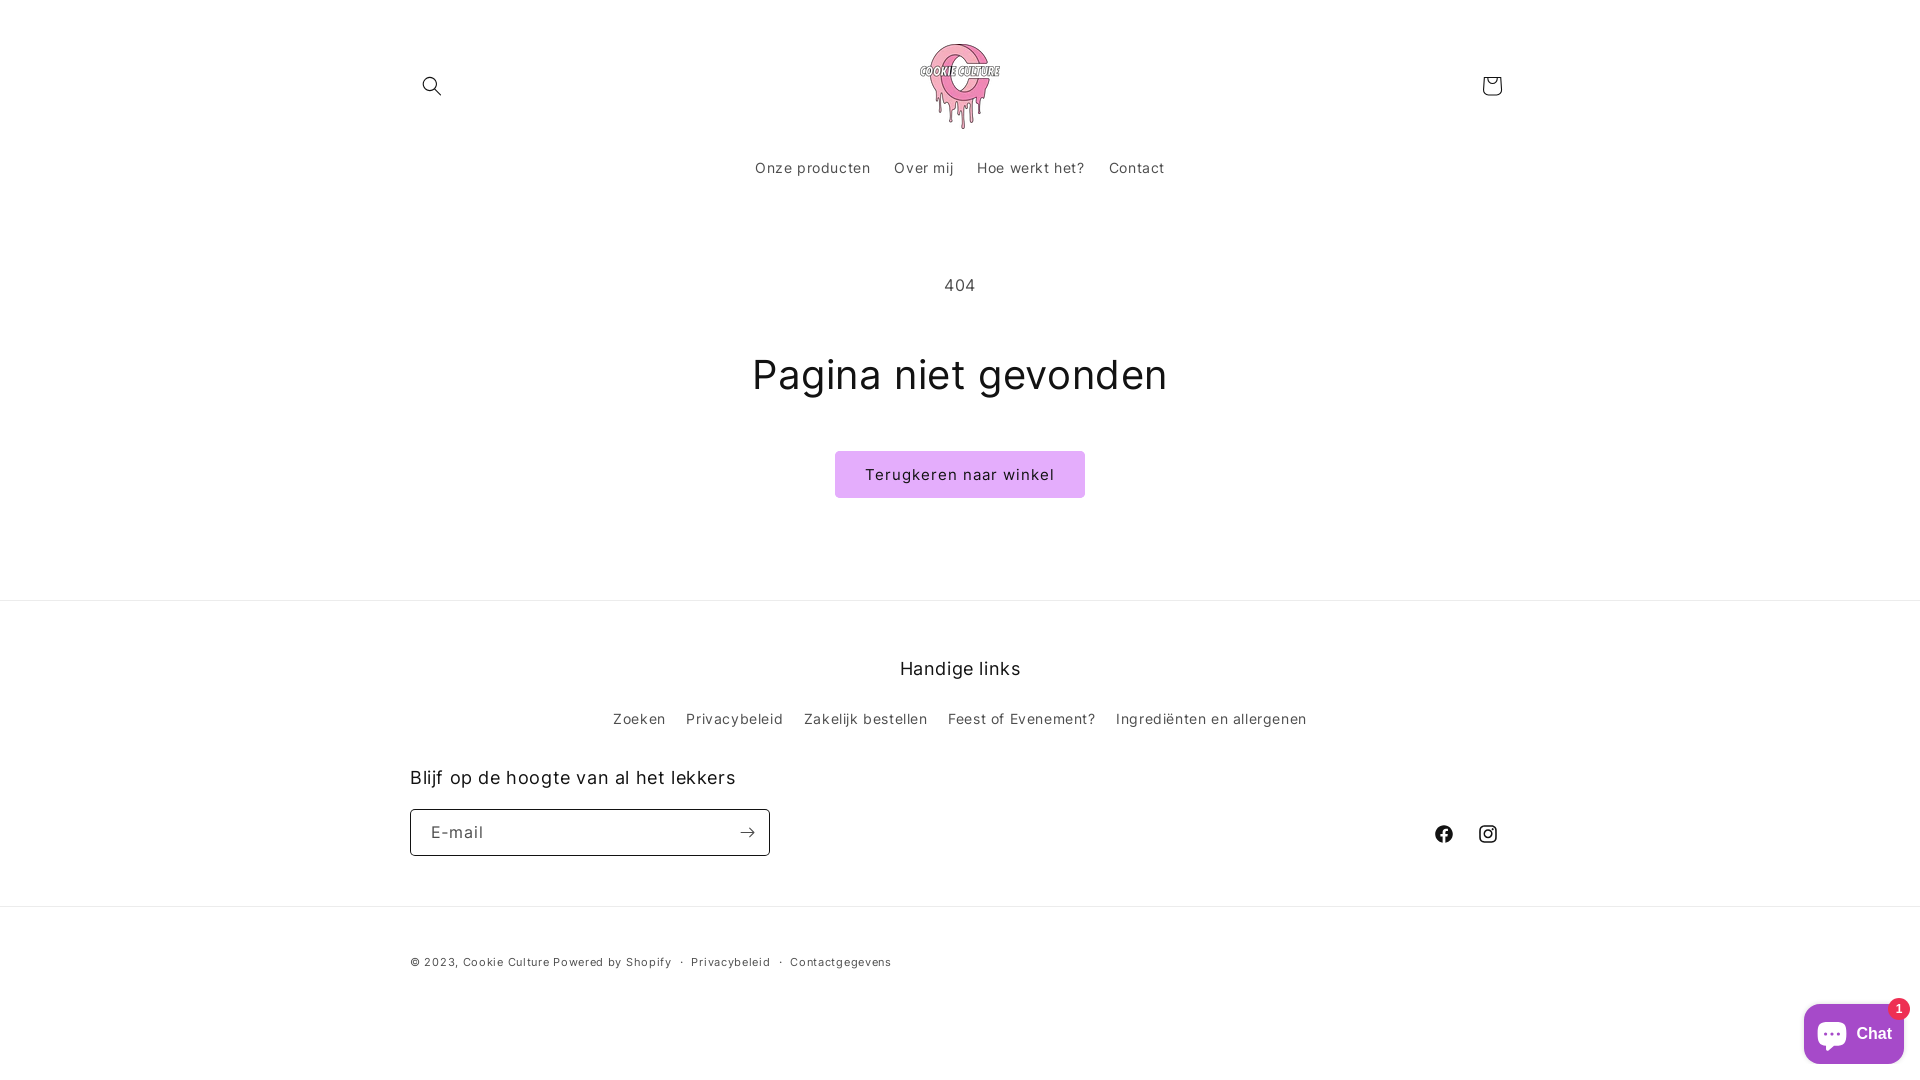 This screenshot has width=1920, height=1080. What do you see at coordinates (1488, 834) in the screenshot?
I see `Instagram` at bounding box center [1488, 834].